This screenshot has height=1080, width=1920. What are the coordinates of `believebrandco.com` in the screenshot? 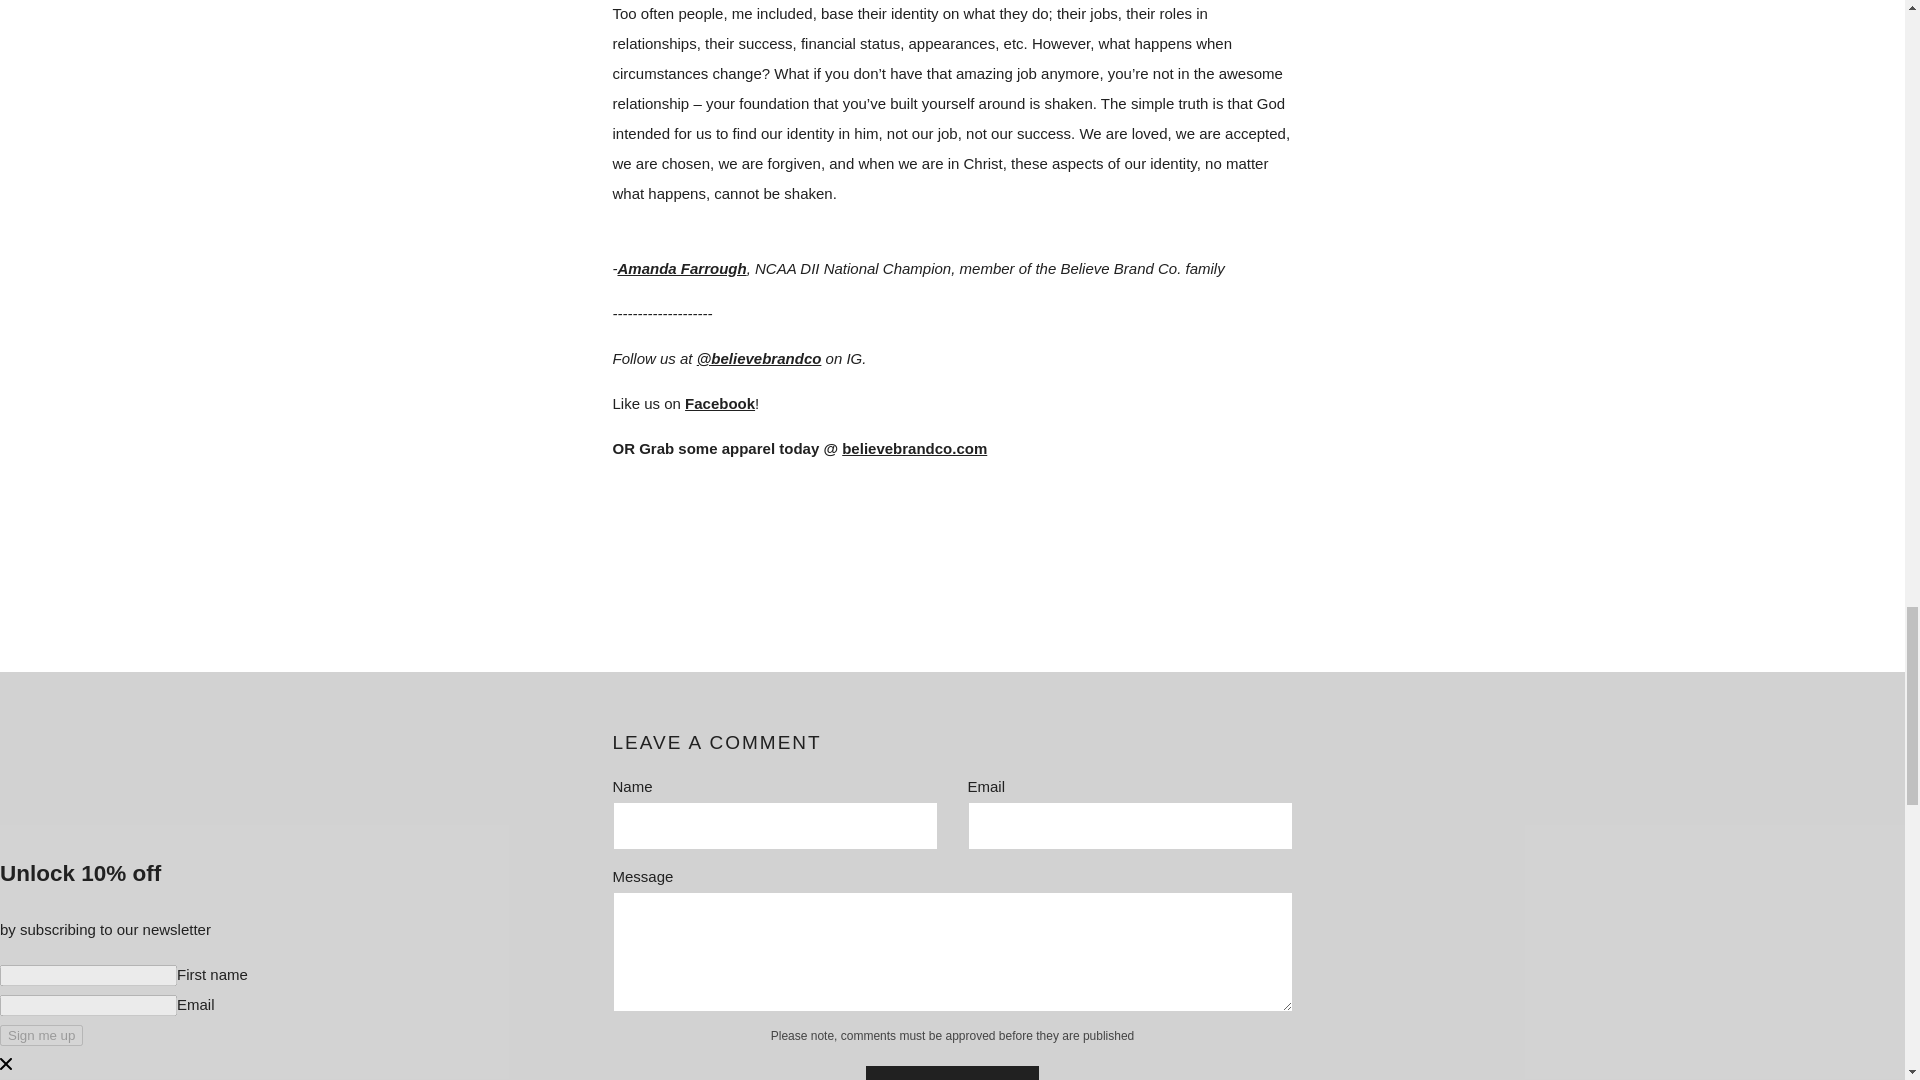 It's located at (914, 448).